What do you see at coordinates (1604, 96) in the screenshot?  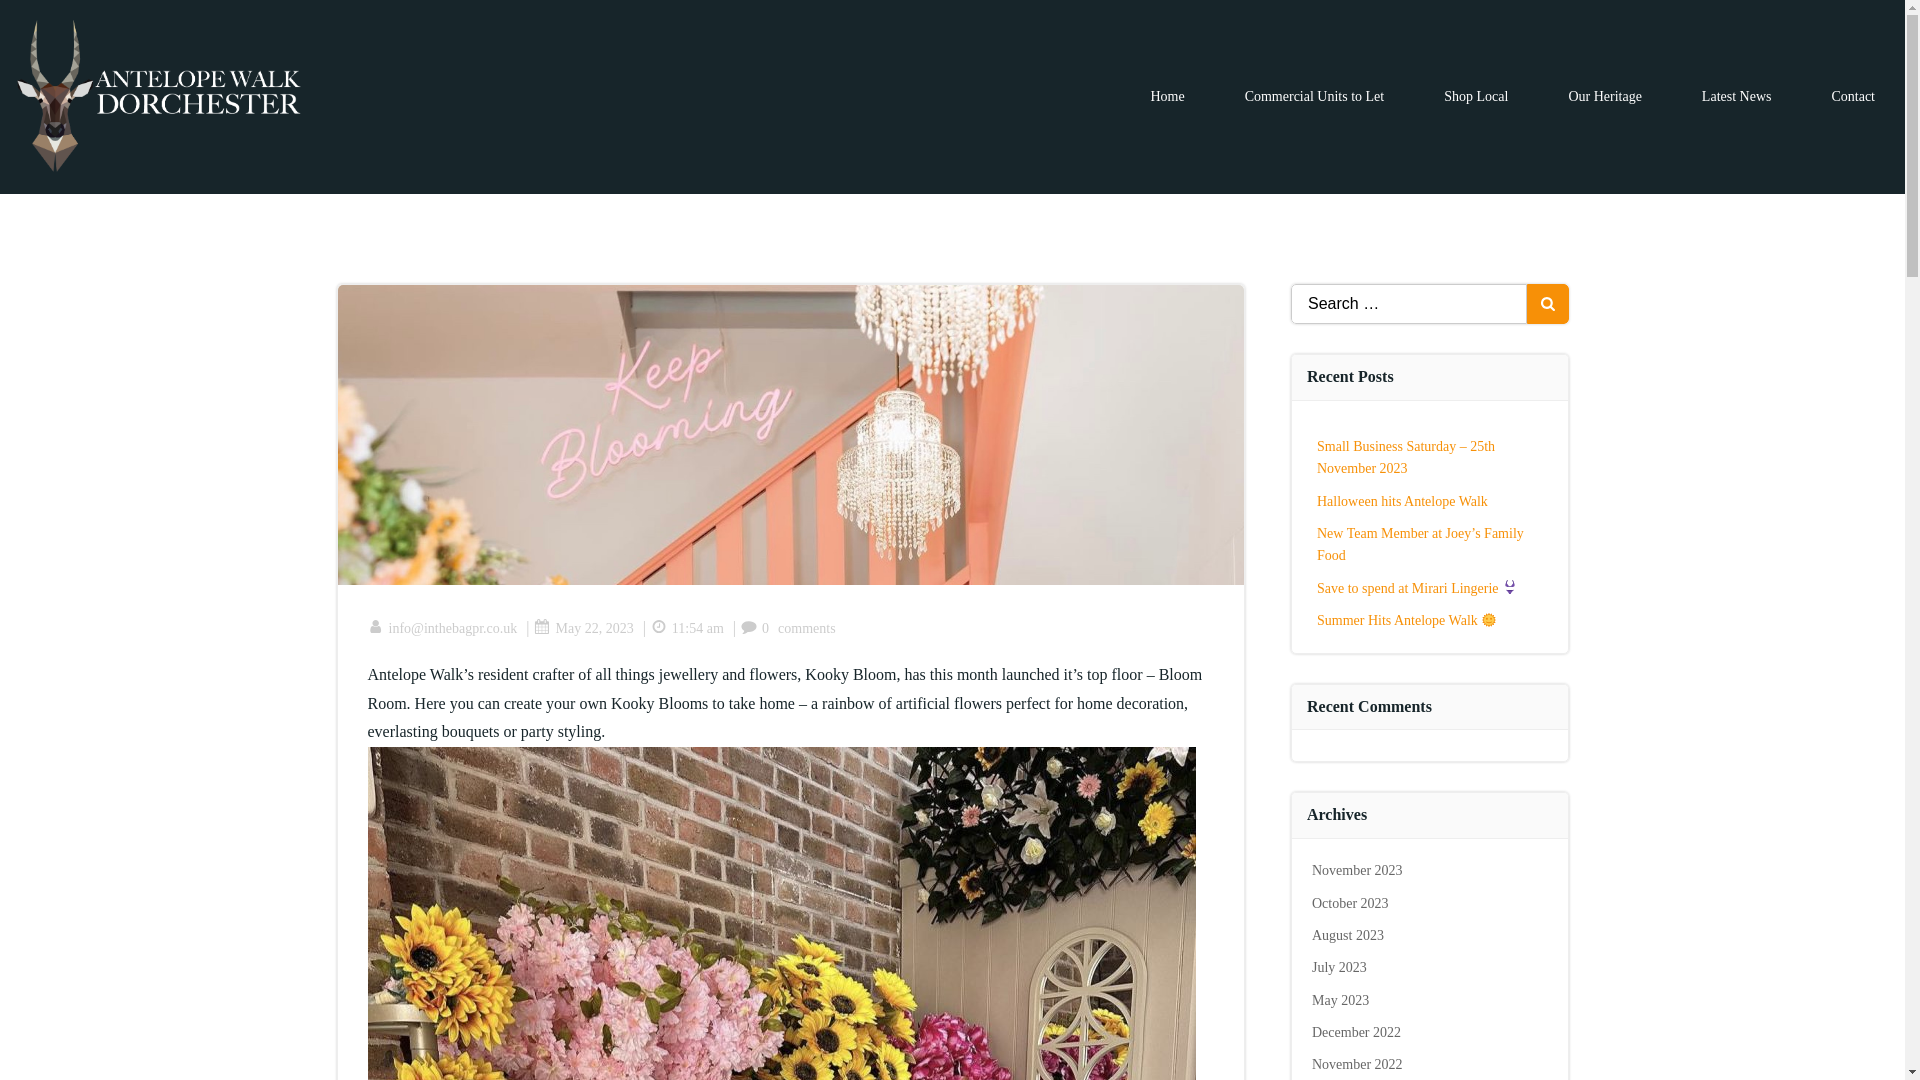 I see `Our Heritage` at bounding box center [1604, 96].